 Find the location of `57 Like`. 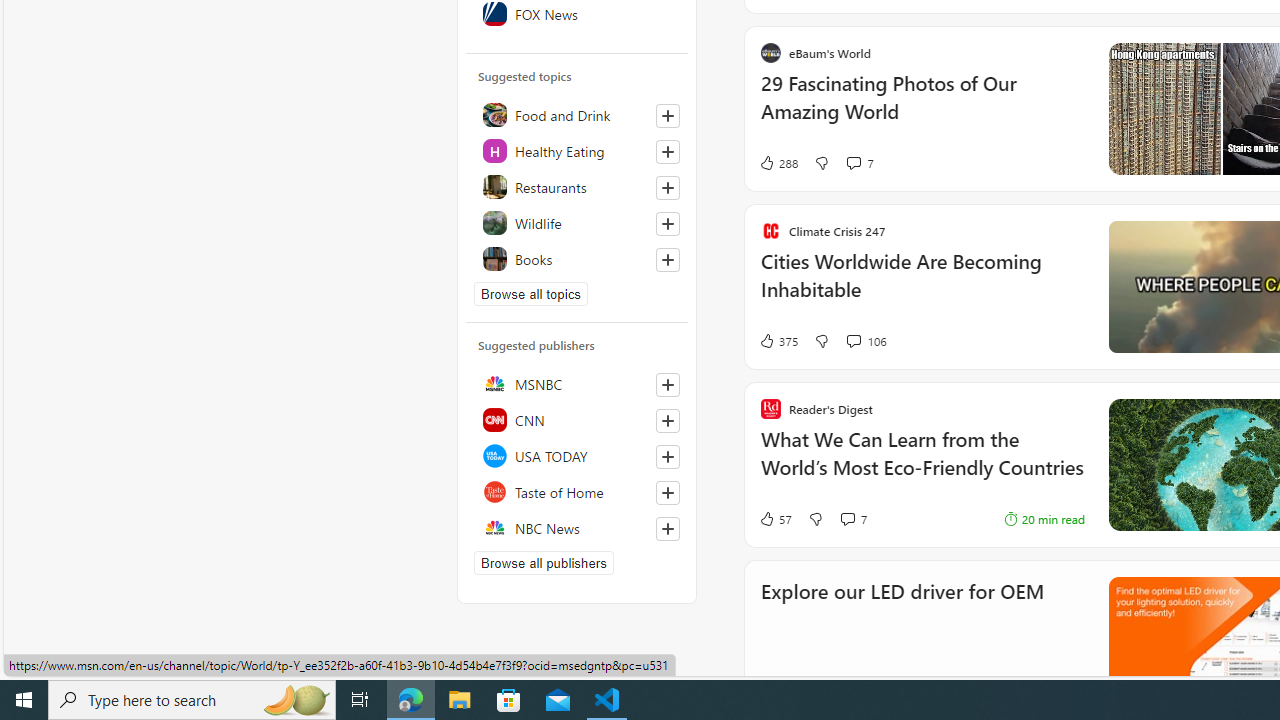

57 Like is located at coordinates (775, 518).